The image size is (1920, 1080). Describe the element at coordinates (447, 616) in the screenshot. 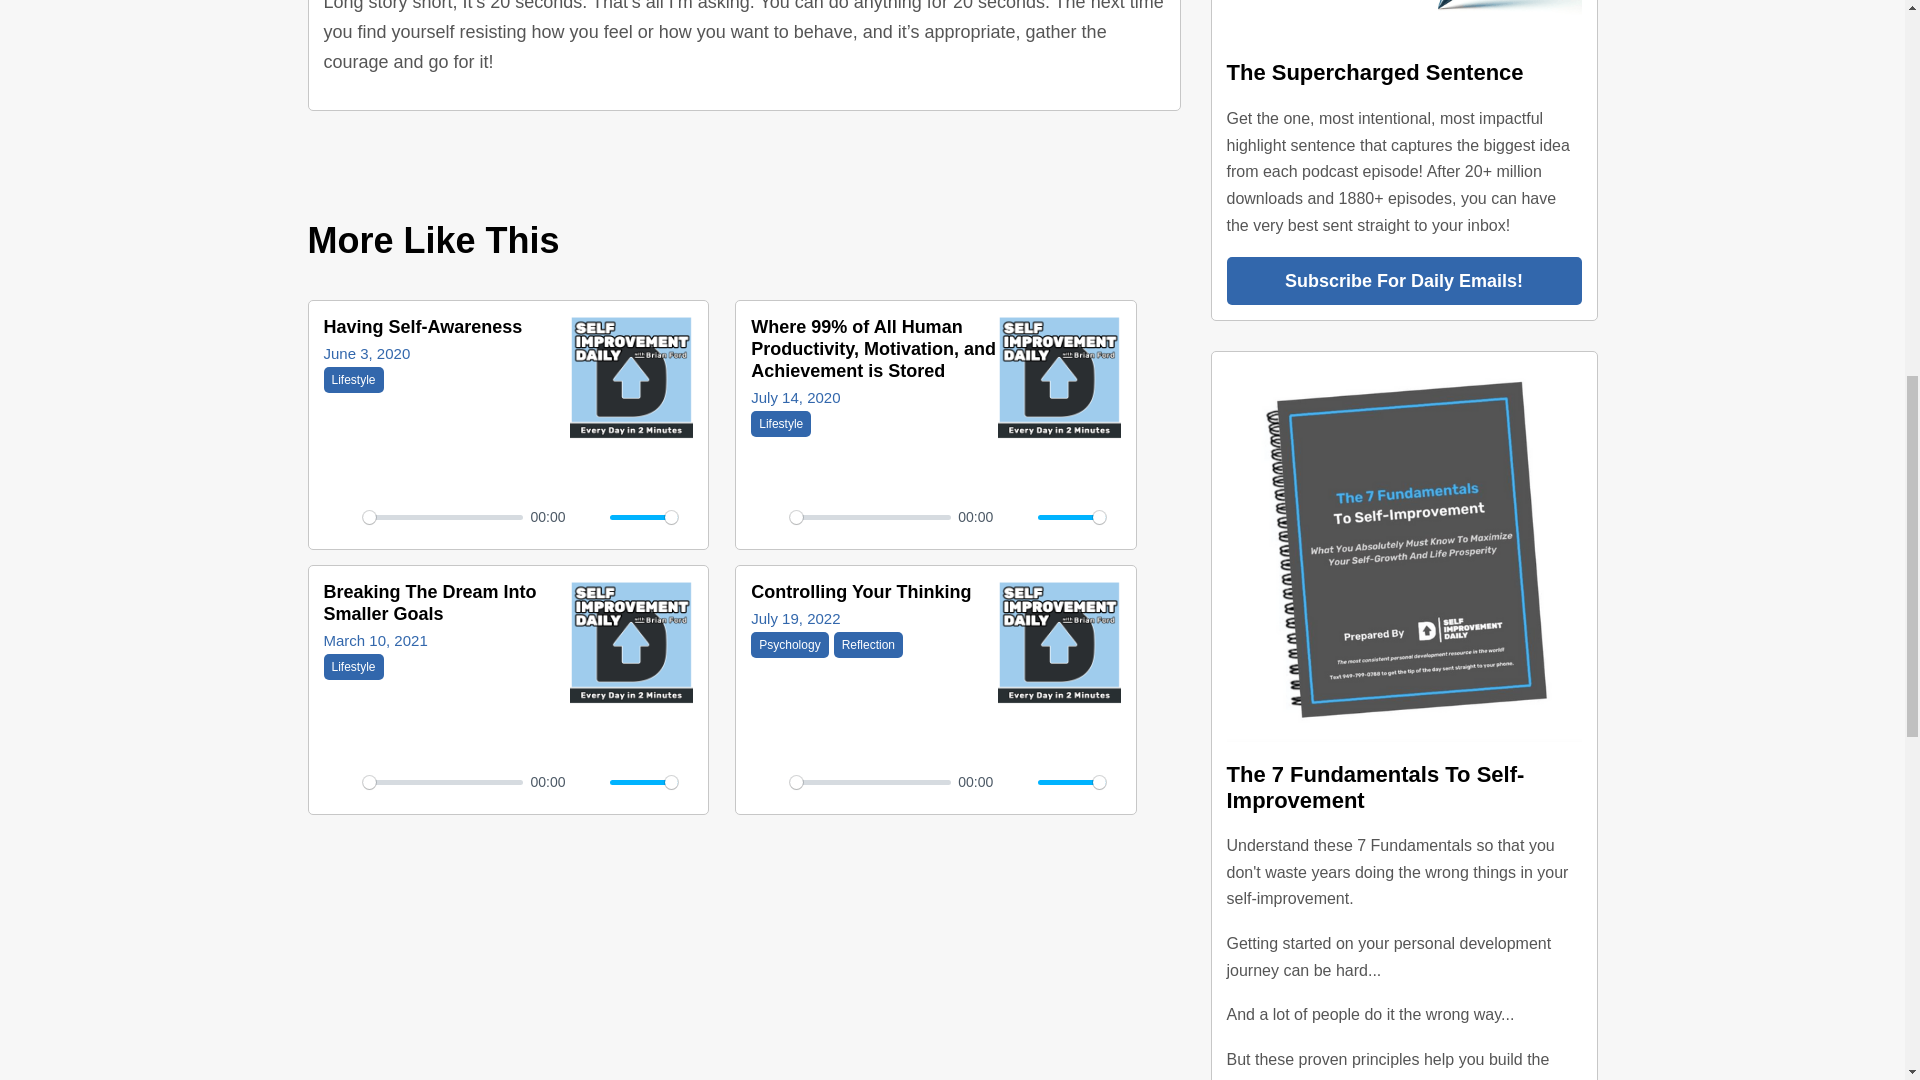

I see `0` at that location.